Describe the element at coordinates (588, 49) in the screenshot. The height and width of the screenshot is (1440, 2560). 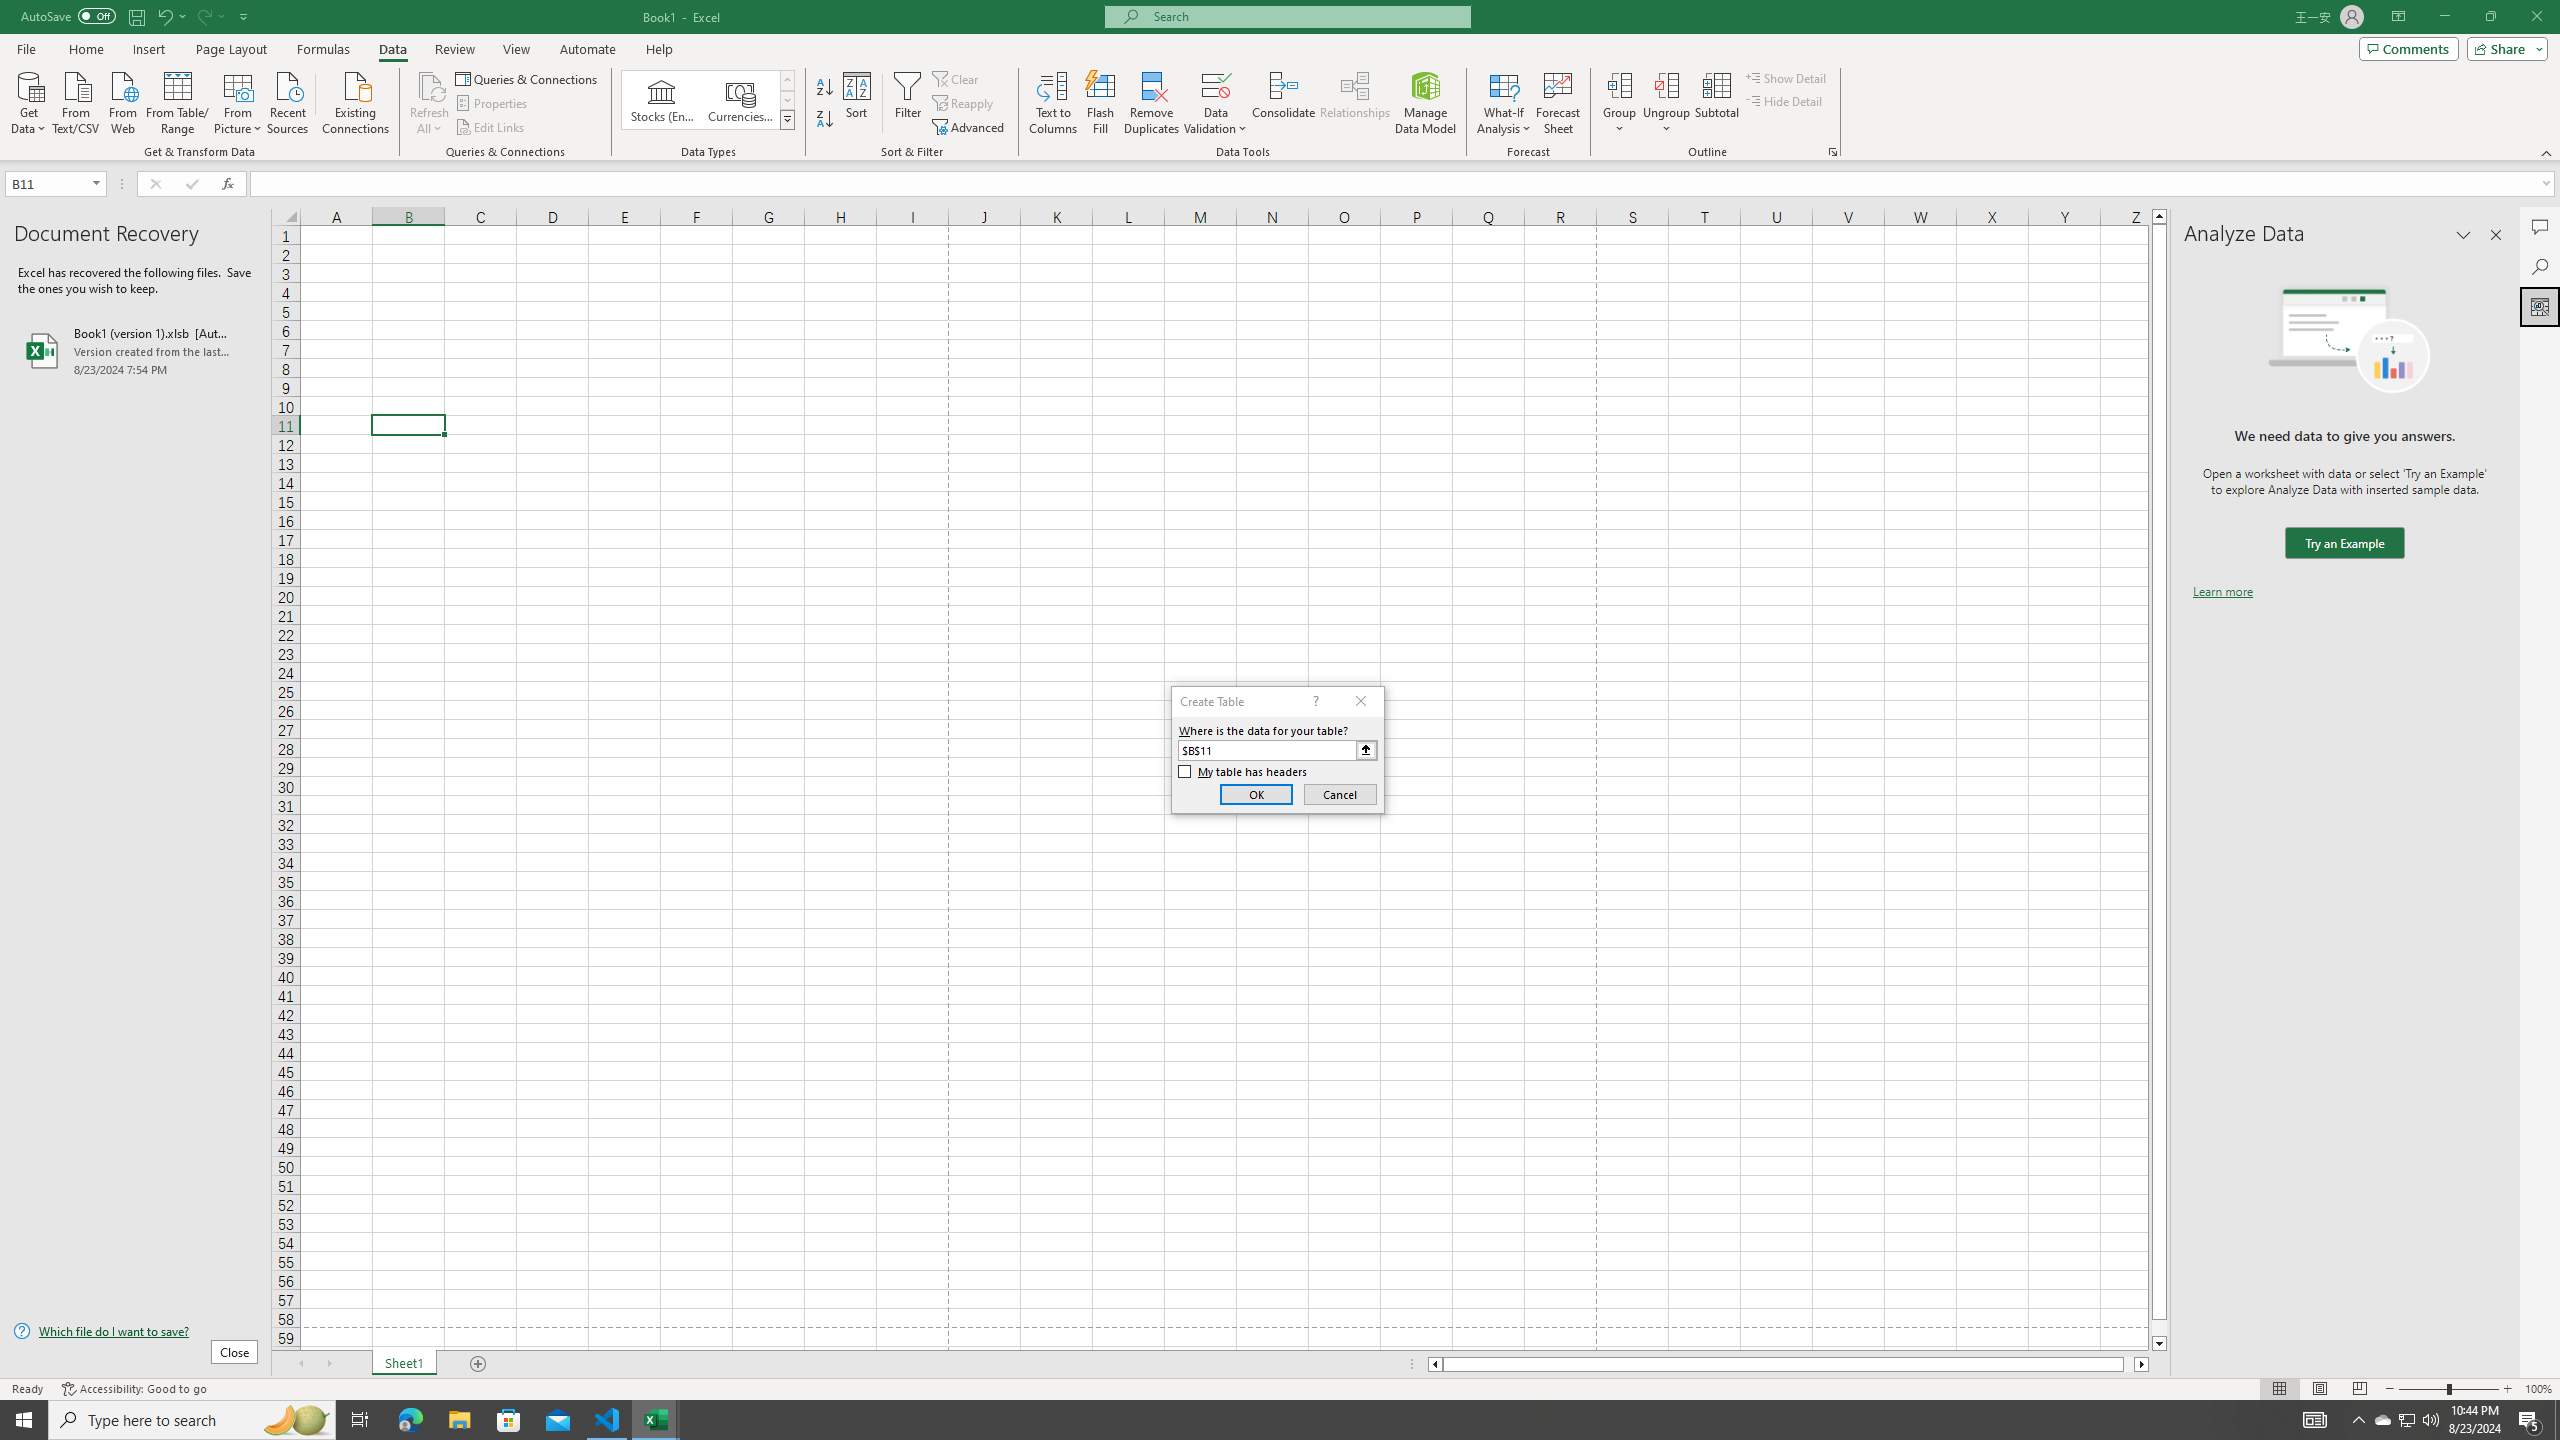
I see `Automate` at that location.